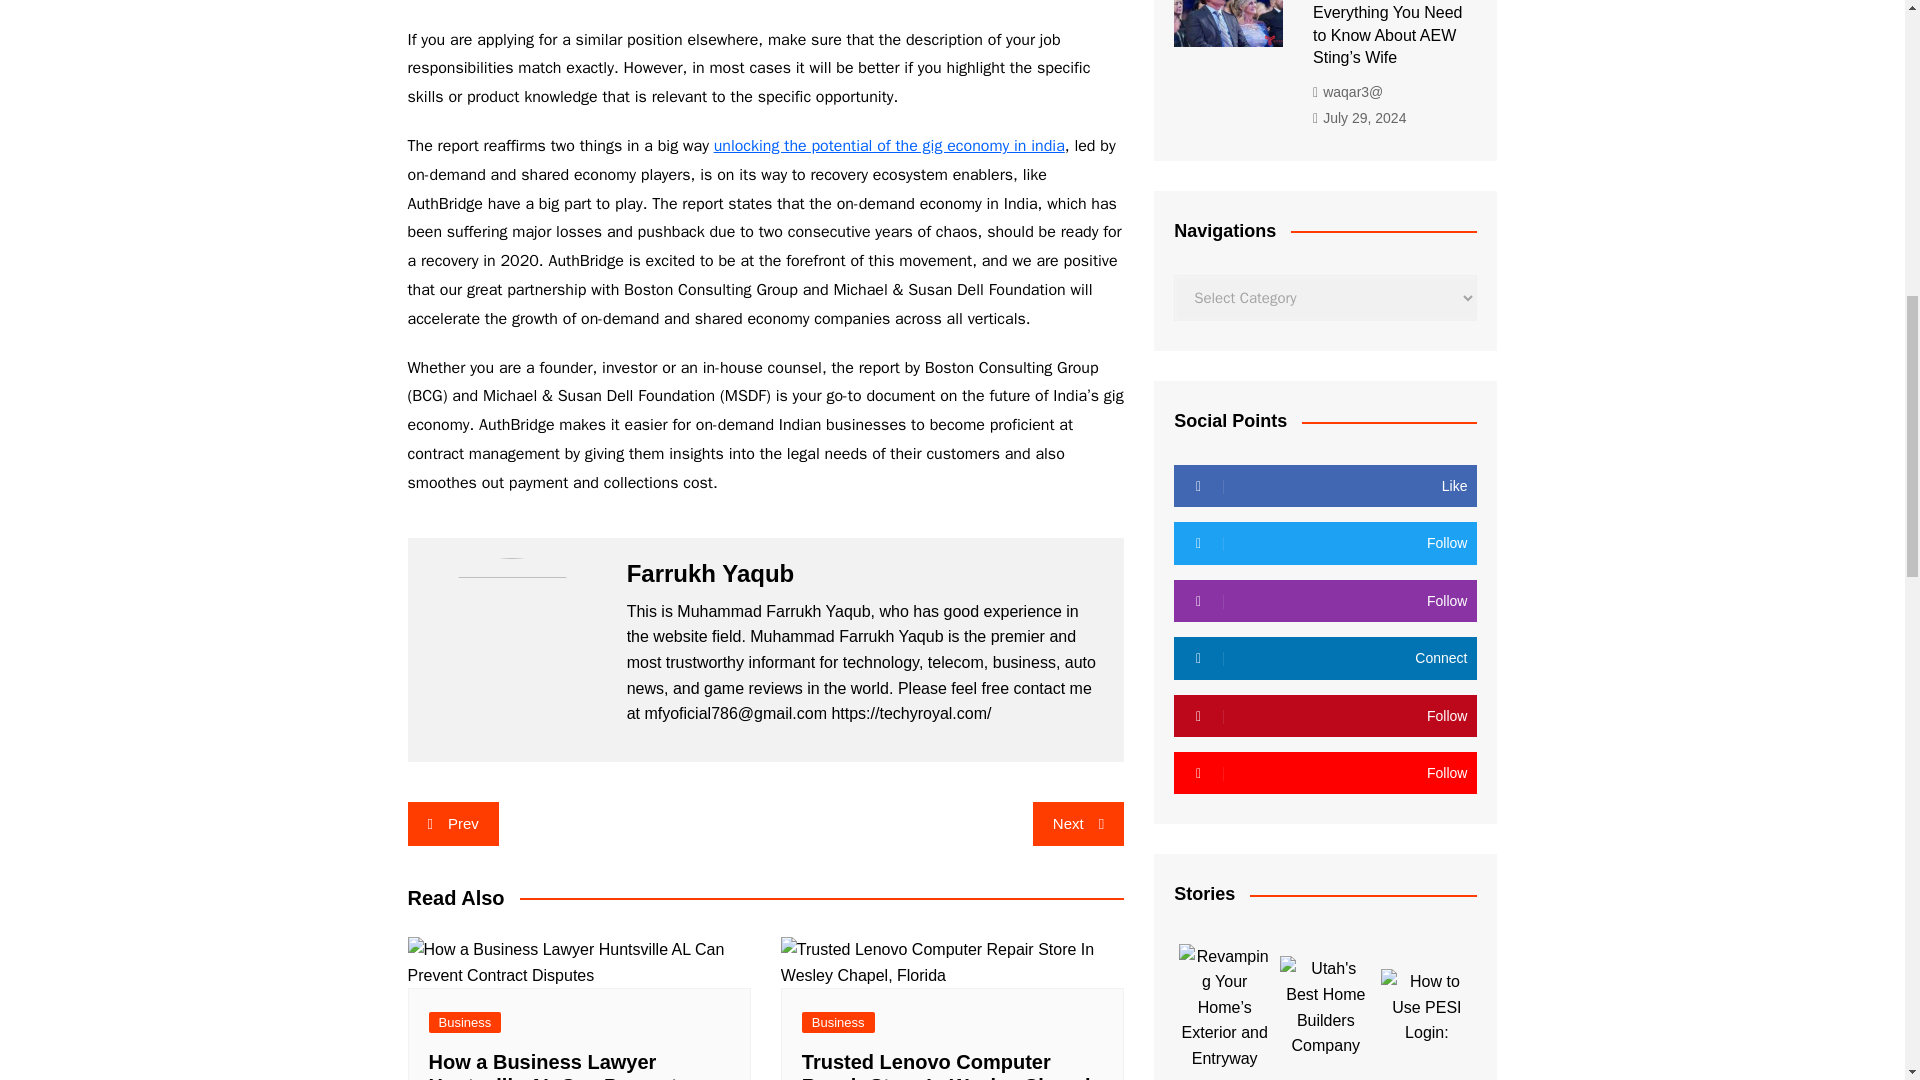  What do you see at coordinates (1078, 824) in the screenshot?
I see `Next` at bounding box center [1078, 824].